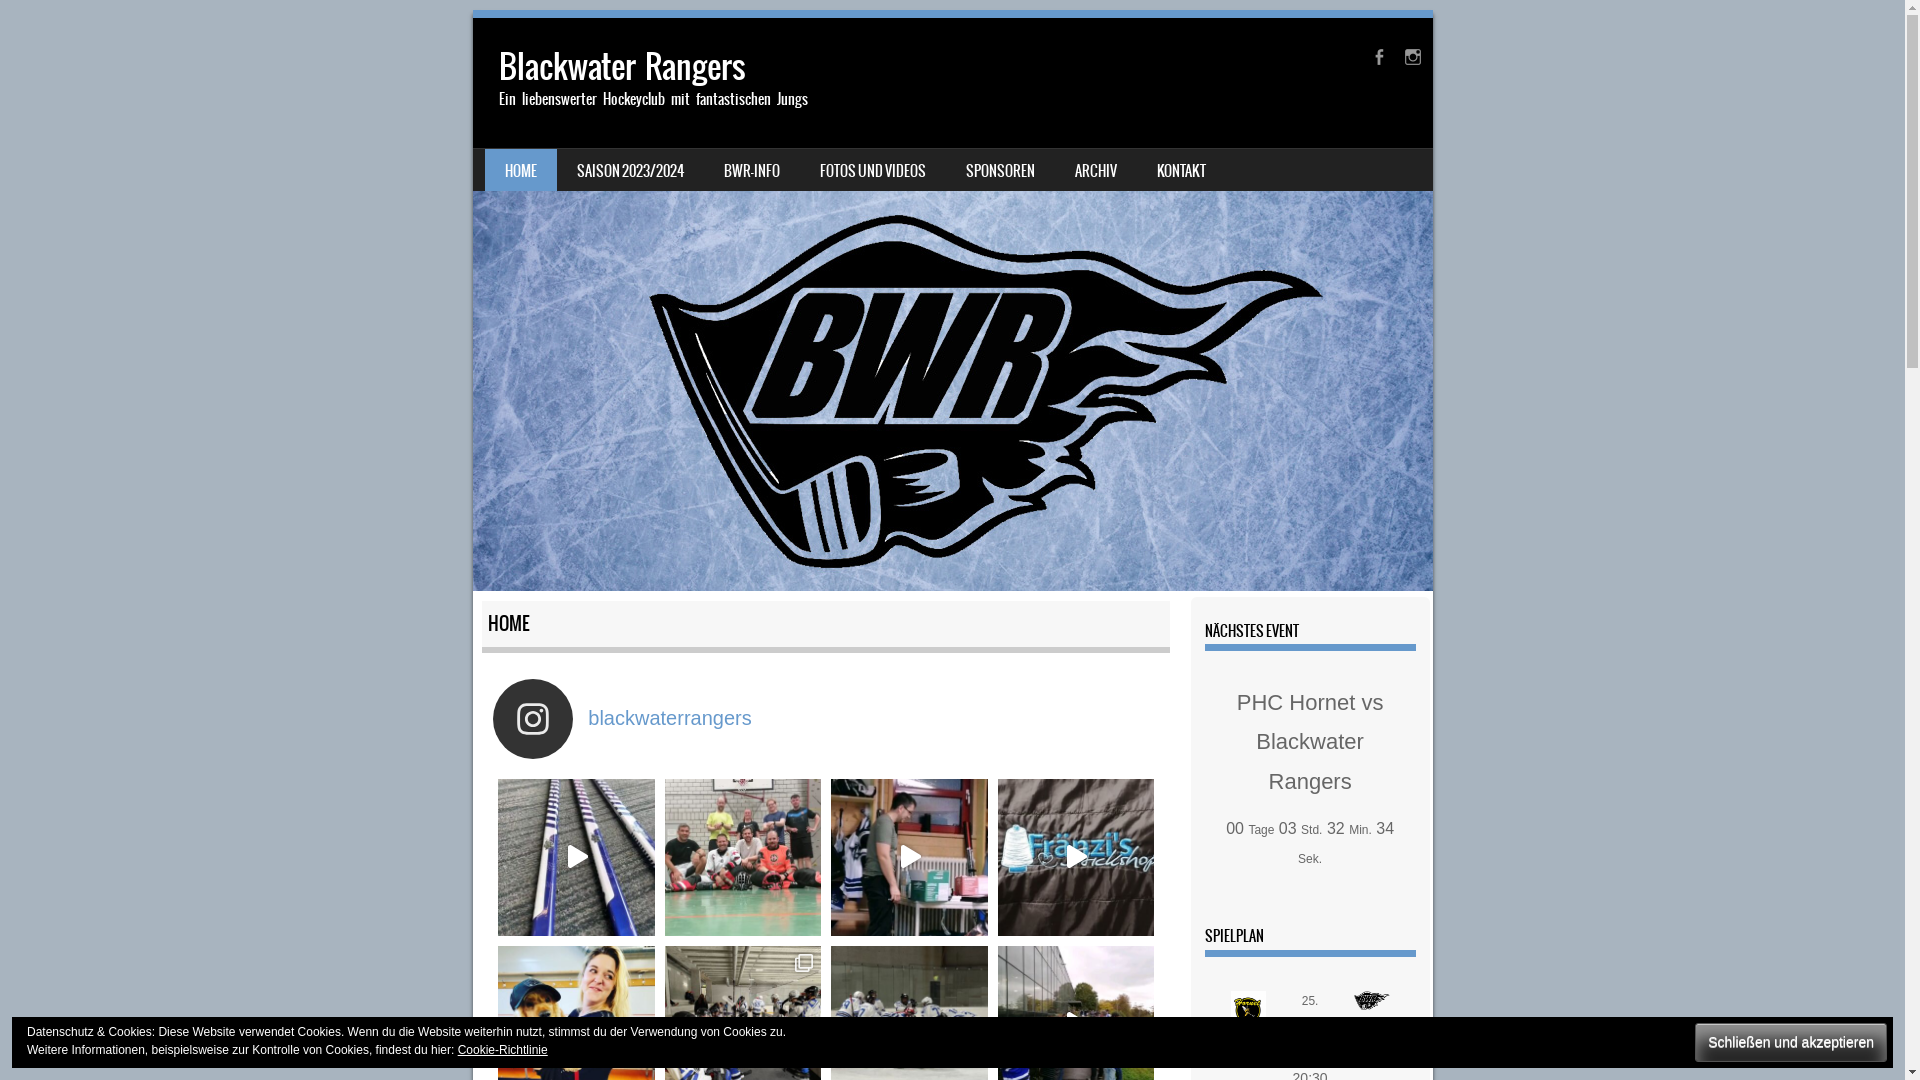 This screenshot has height=1080, width=1920. What do you see at coordinates (520, 170) in the screenshot?
I see `HOME` at bounding box center [520, 170].